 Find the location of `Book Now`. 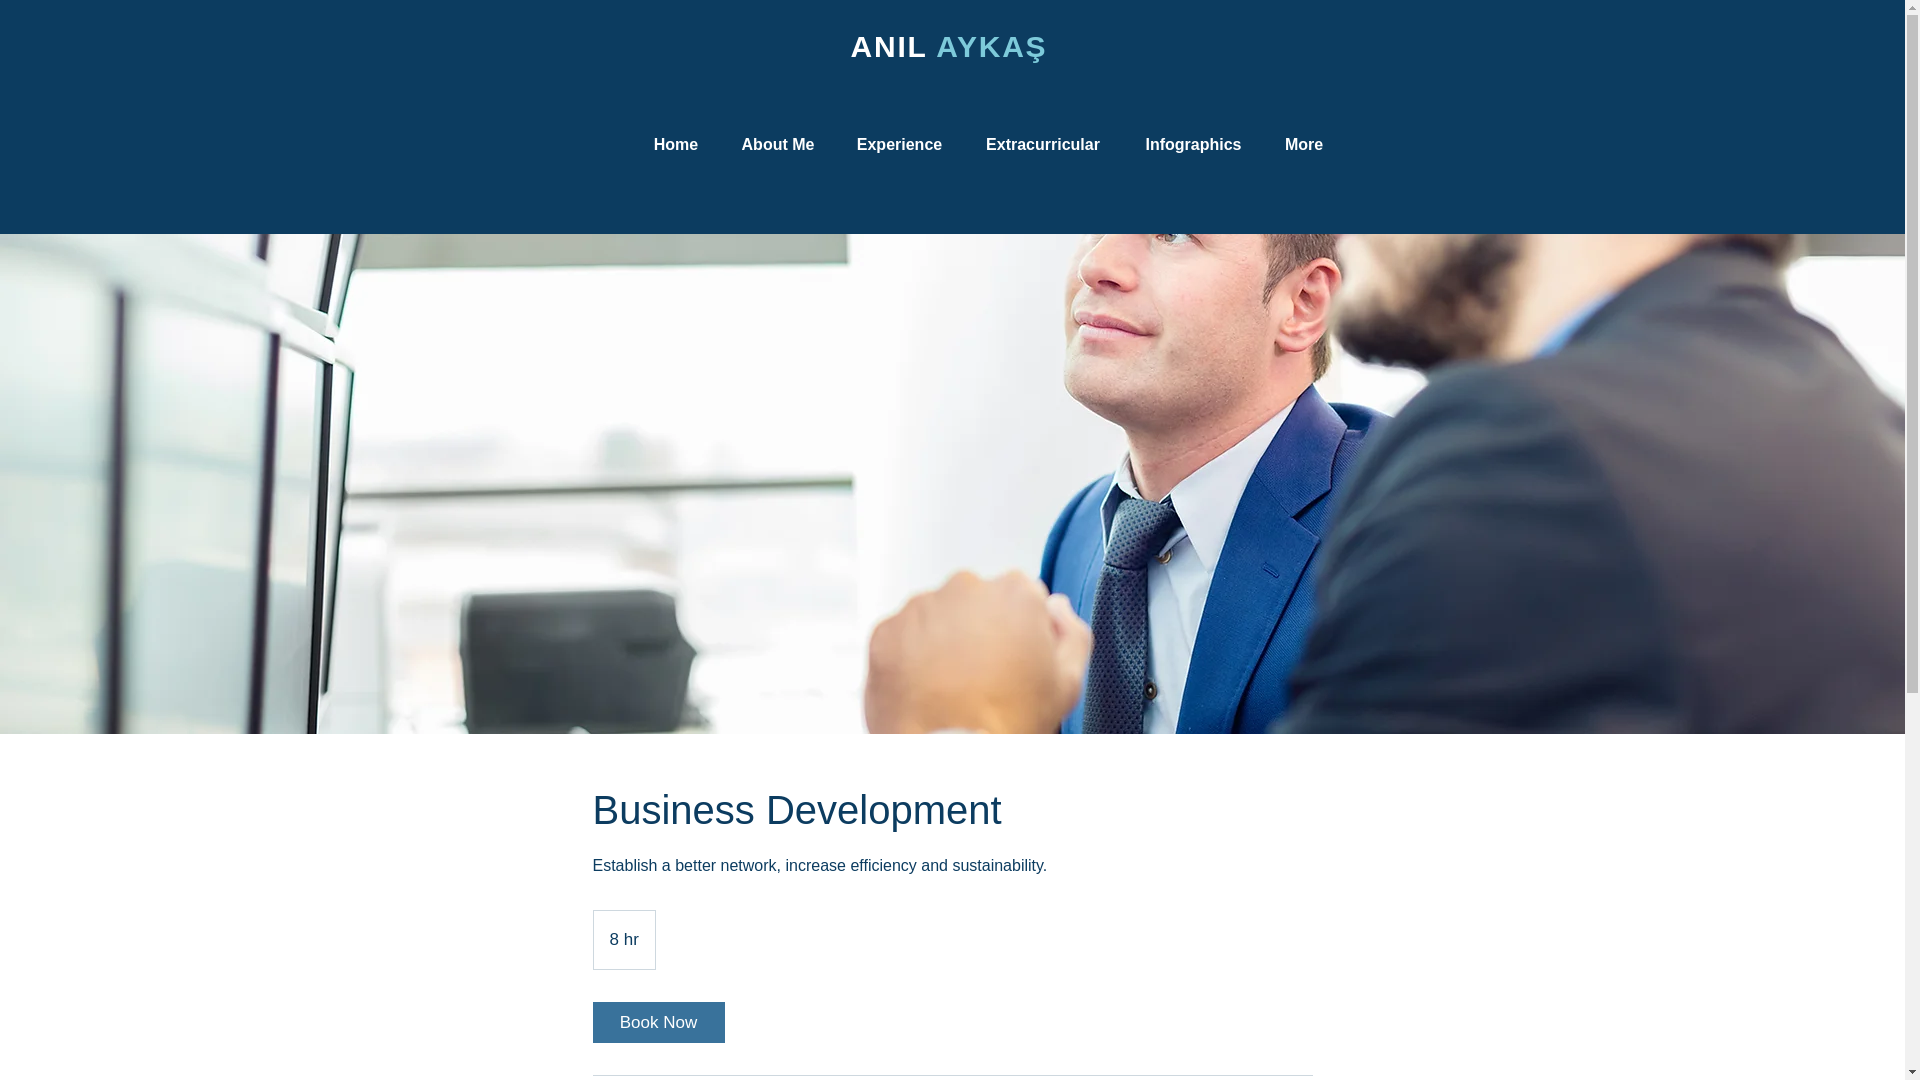

Book Now is located at coordinates (657, 1022).